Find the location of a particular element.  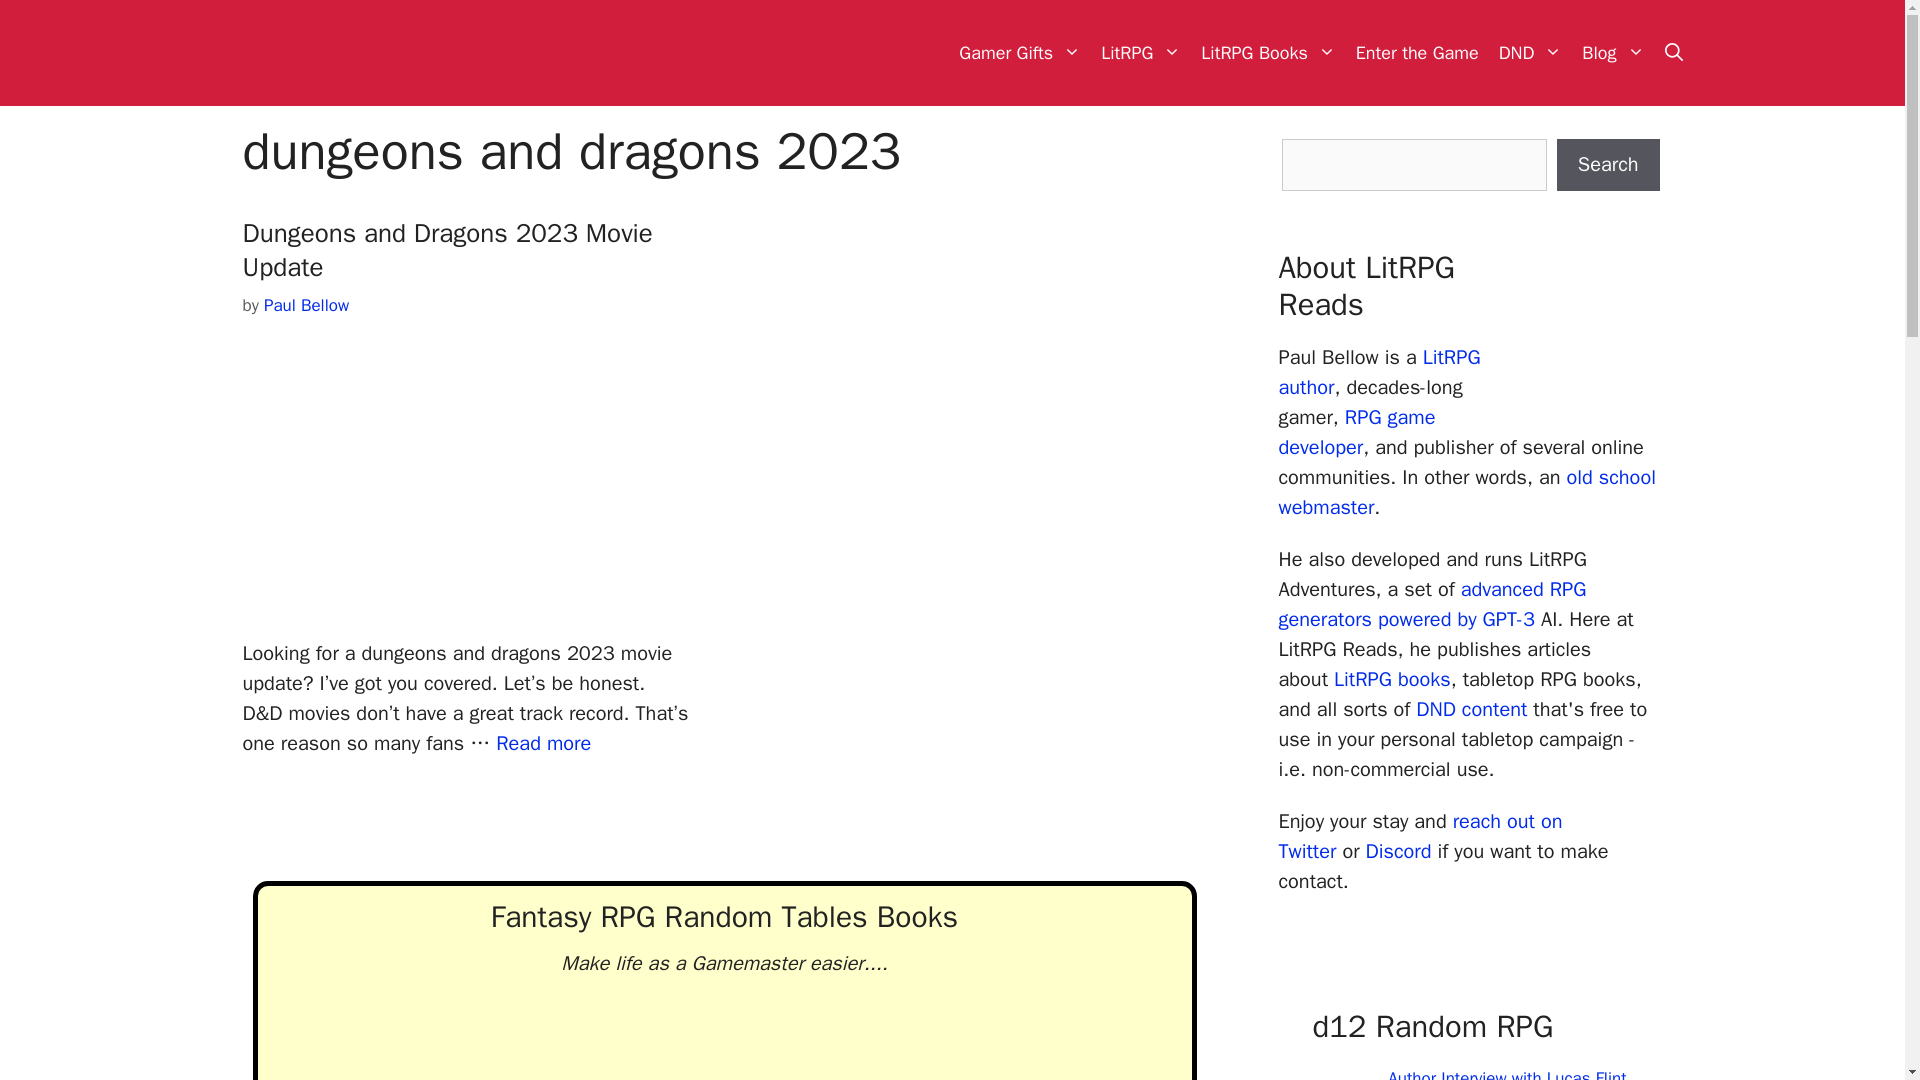

Enter the Game is located at coordinates (1417, 52).